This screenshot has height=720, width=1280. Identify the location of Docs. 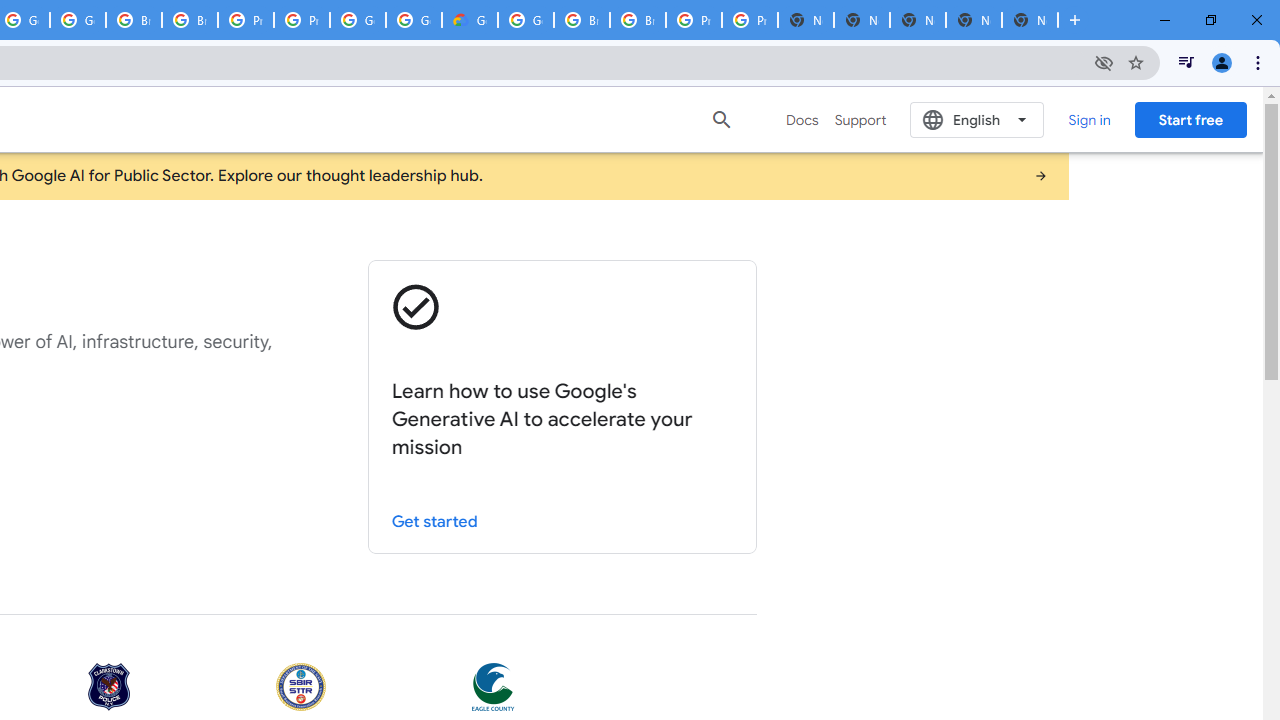
(802, 120).